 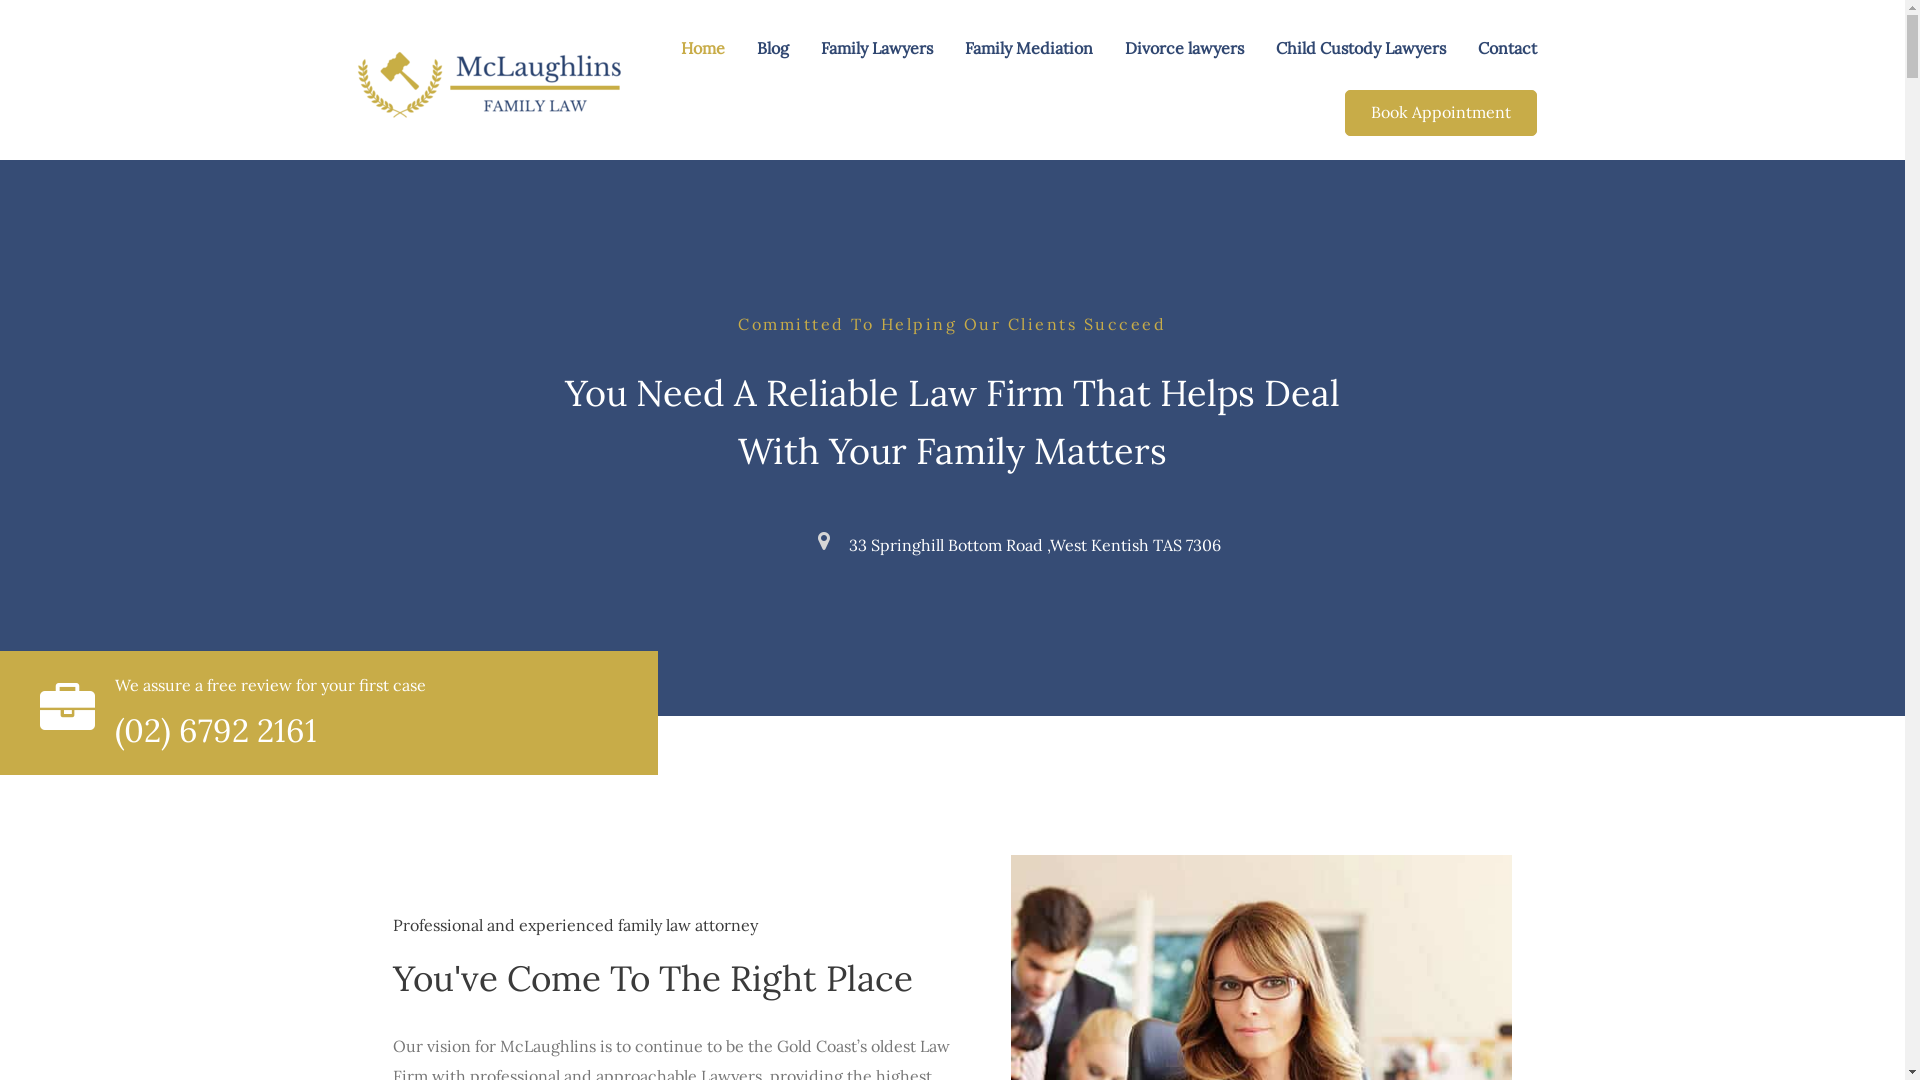 What do you see at coordinates (702, 48) in the screenshot?
I see `Home` at bounding box center [702, 48].